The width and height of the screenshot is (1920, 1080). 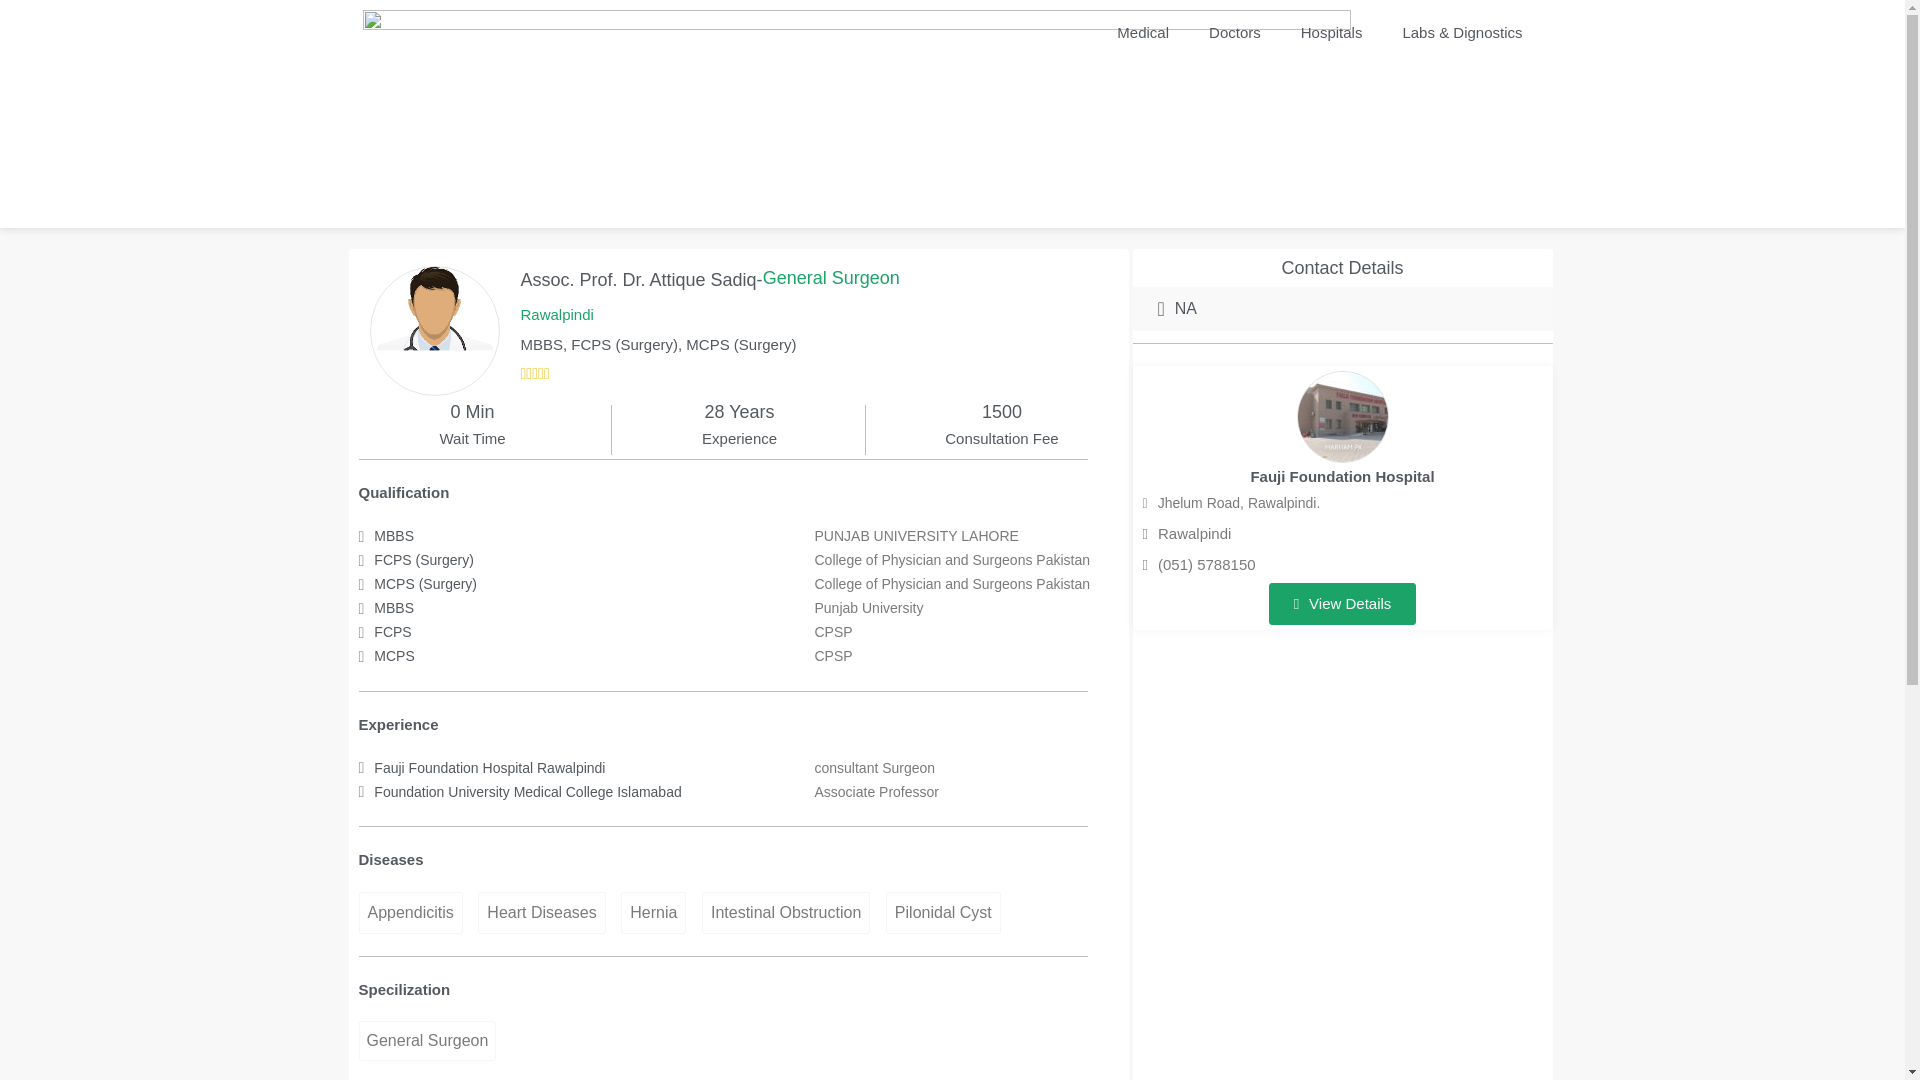 I want to click on View Details, so click(x=1342, y=604).